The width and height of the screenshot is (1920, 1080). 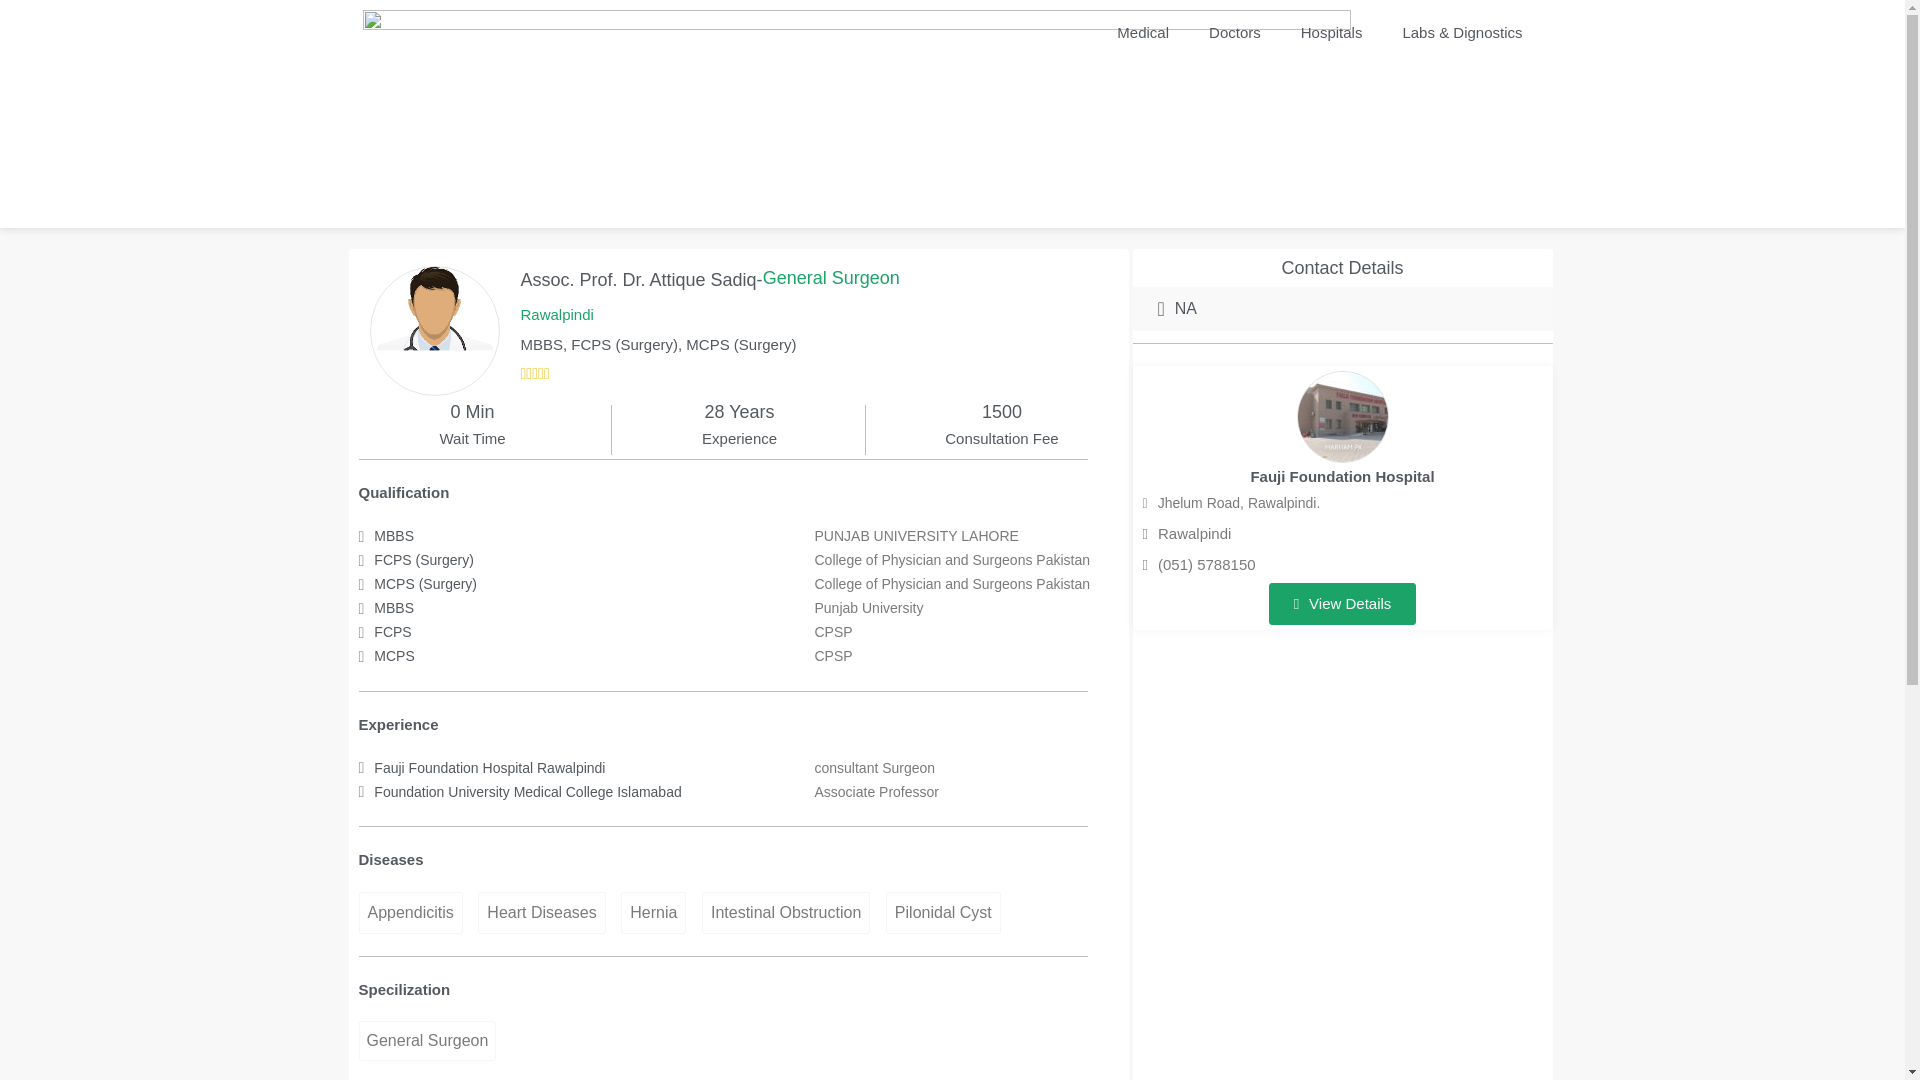 I want to click on View Details, so click(x=1342, y=604).